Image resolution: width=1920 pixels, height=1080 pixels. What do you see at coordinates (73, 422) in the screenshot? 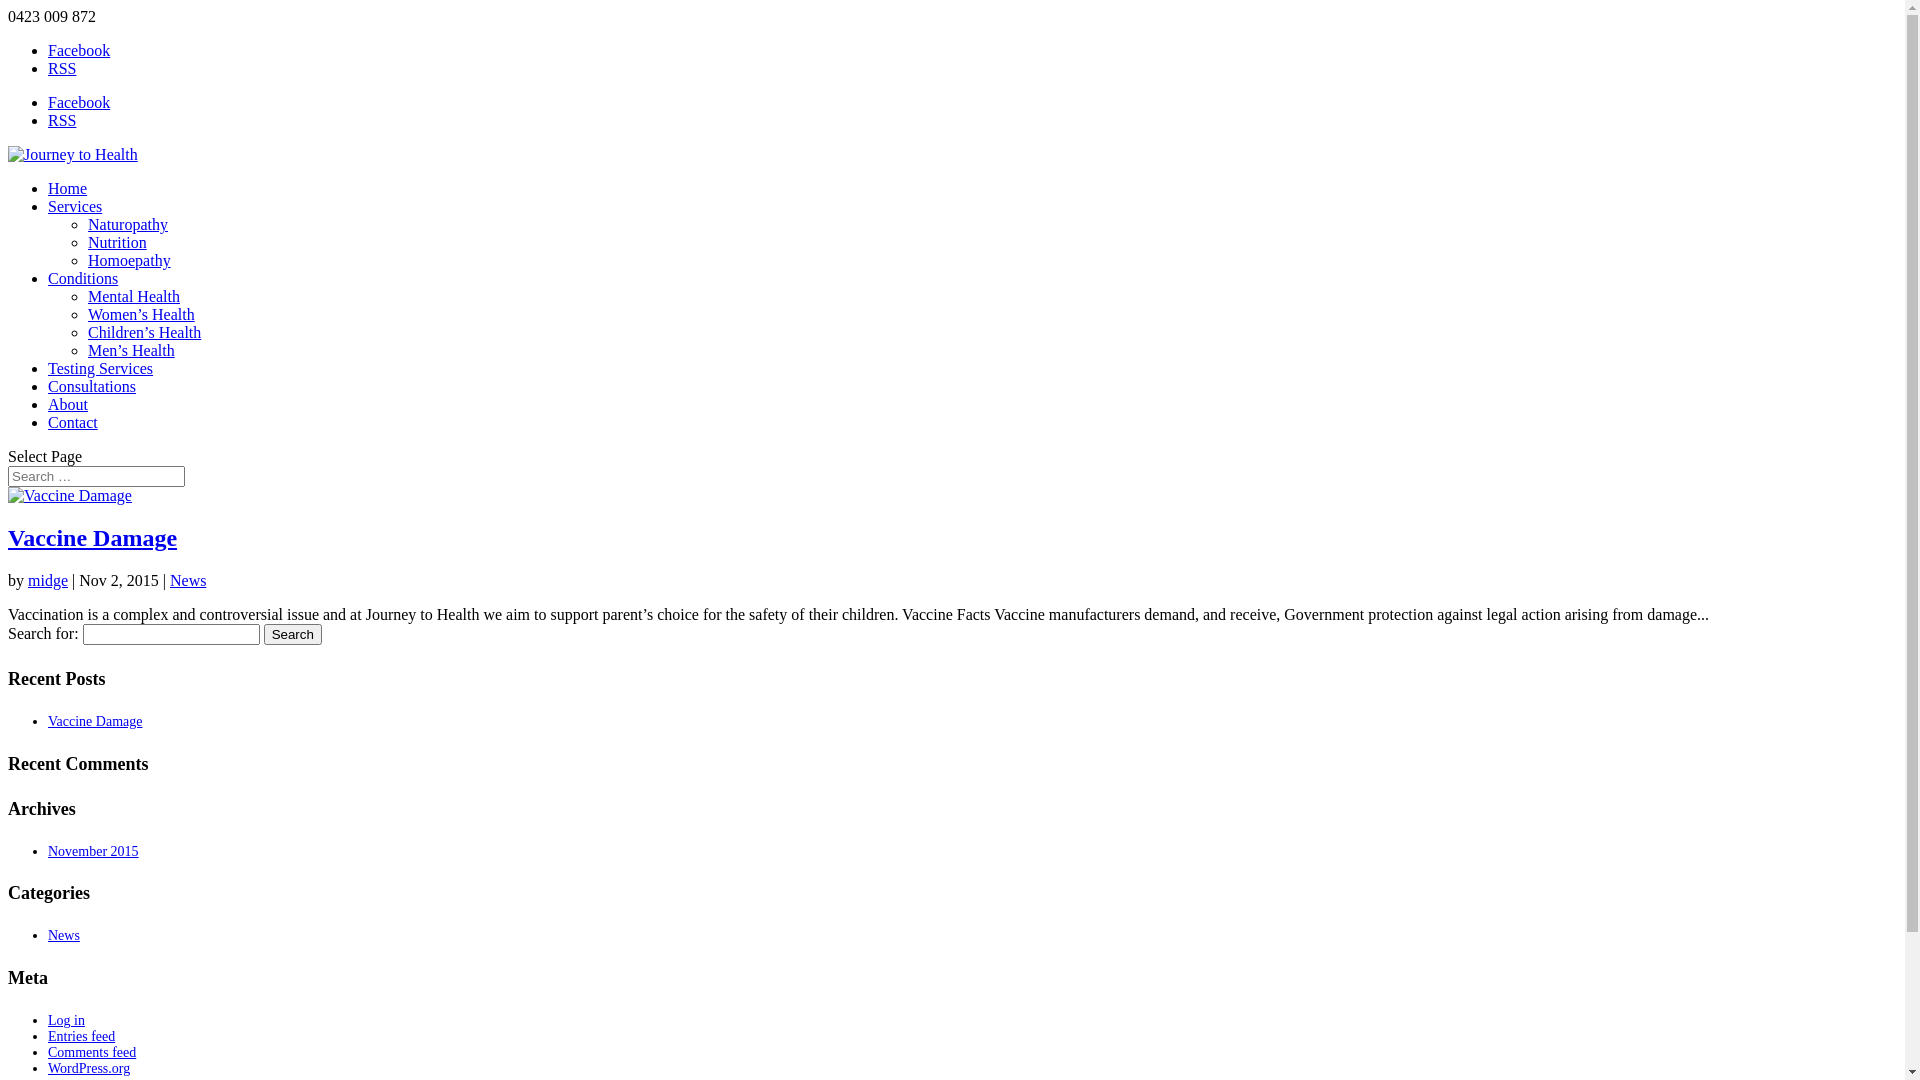
I see `Contact` at bounding box center [73, 422].